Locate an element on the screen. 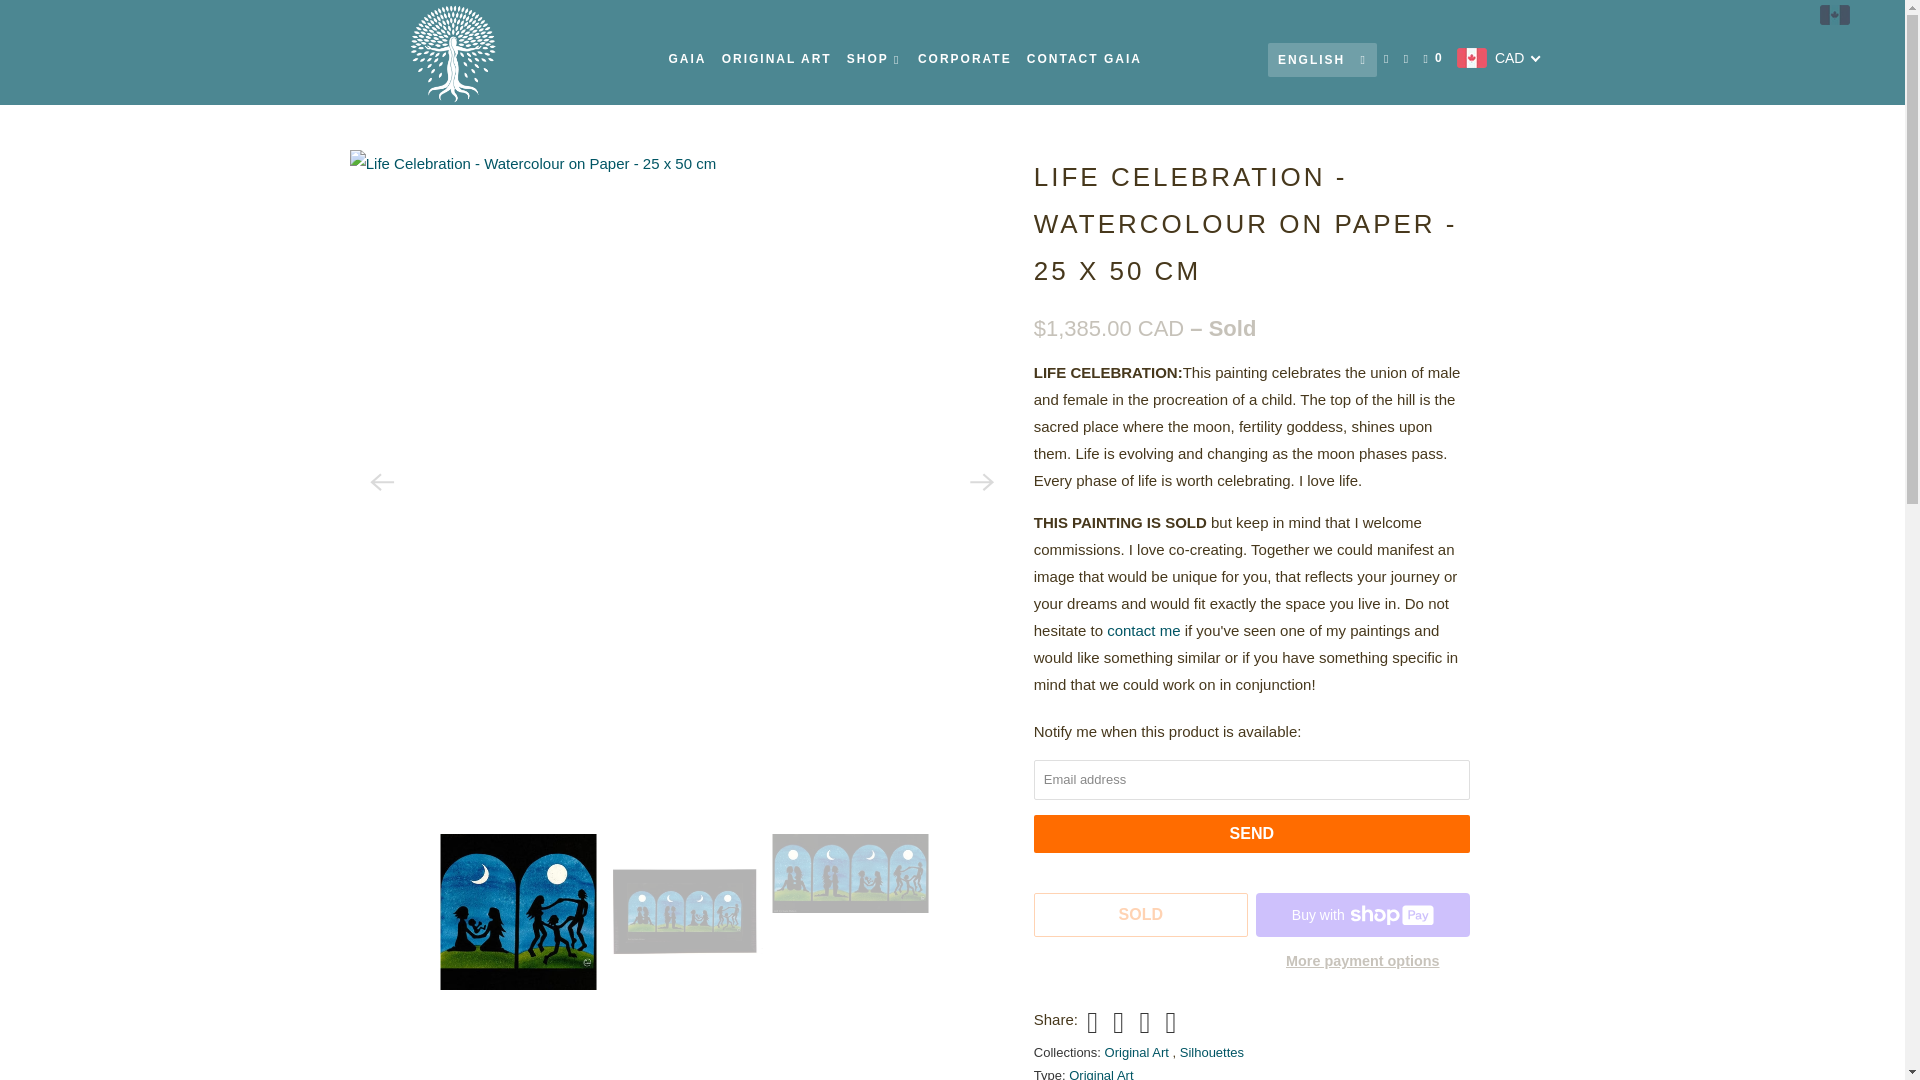 This screenshot has height=1080, width=1920. Original Art is located at coordinates (1139, 1052).